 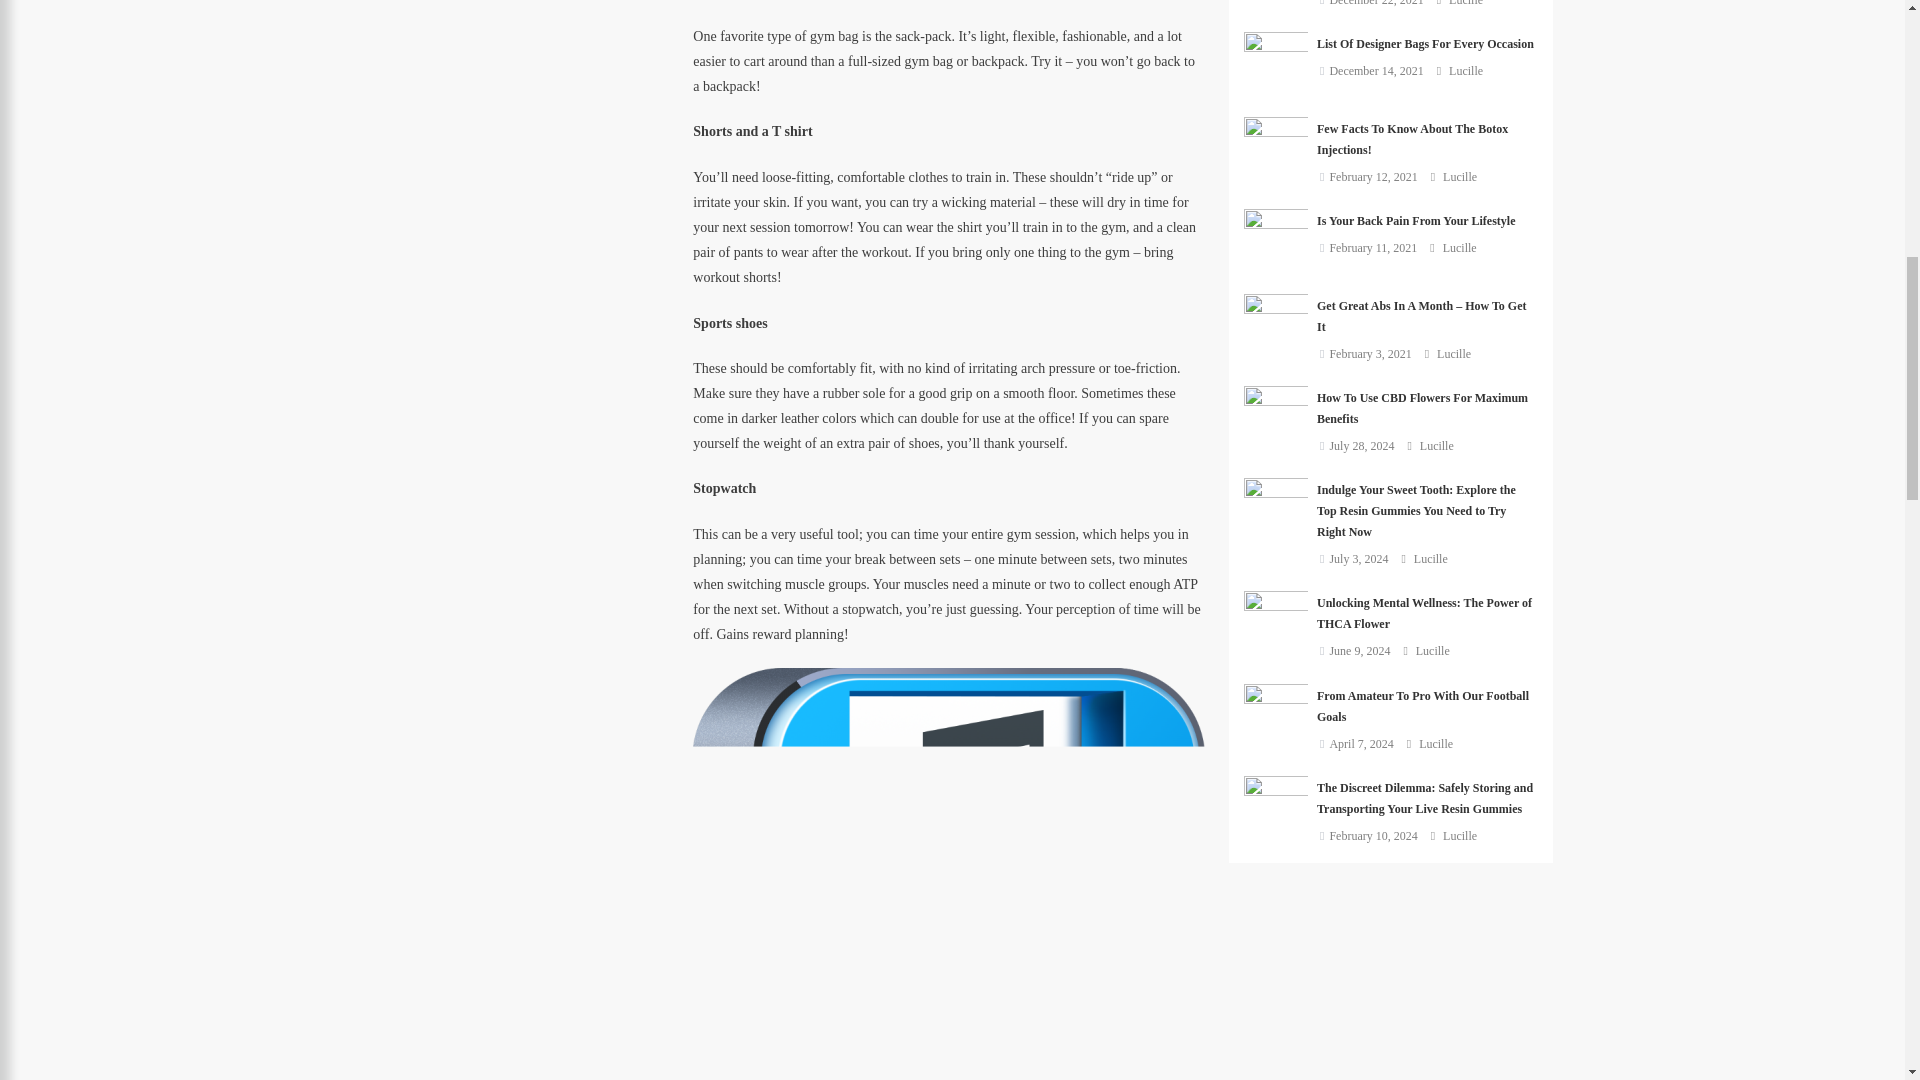 What do you see at coordinates (1375, 3) in the screenshot?
I see `December 22, 2021` at bounding box center [1375, 3].